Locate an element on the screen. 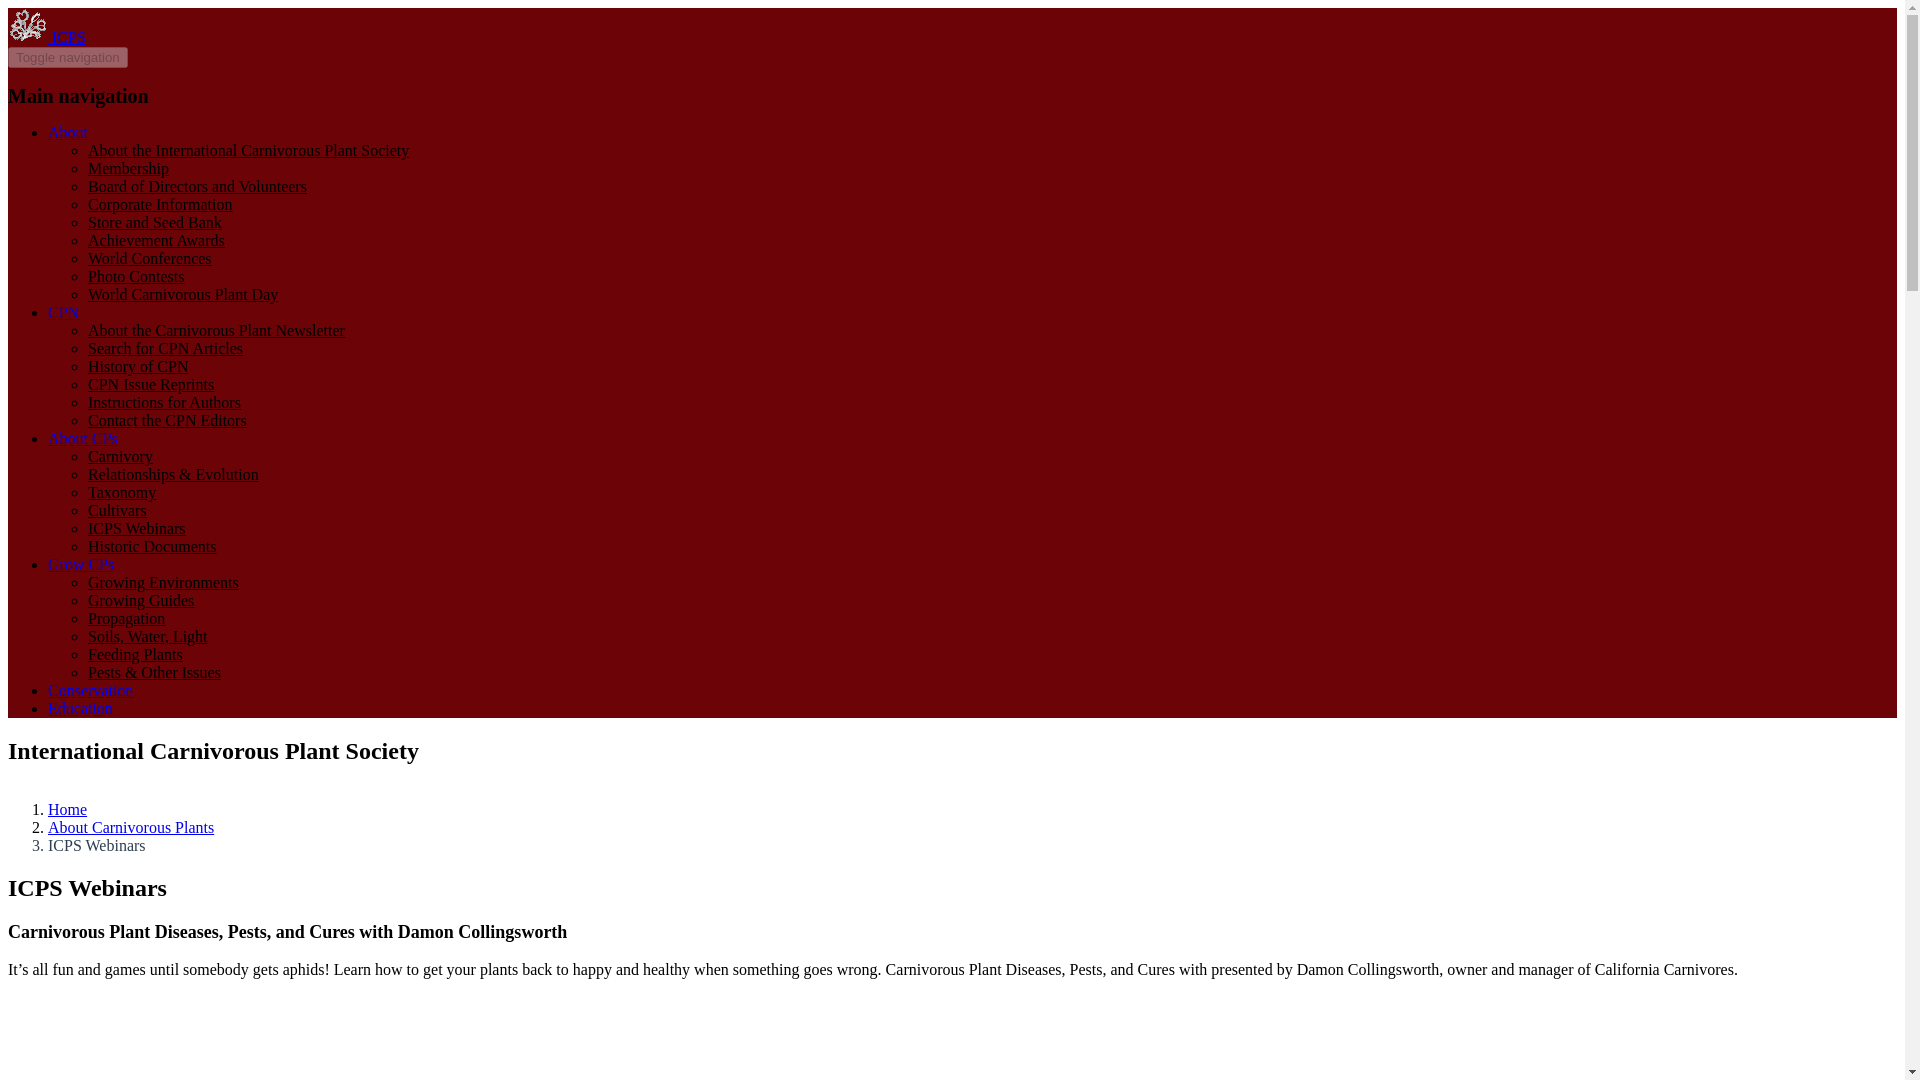  World Carnivorous Plant Day is located at coordinates (183, 294).